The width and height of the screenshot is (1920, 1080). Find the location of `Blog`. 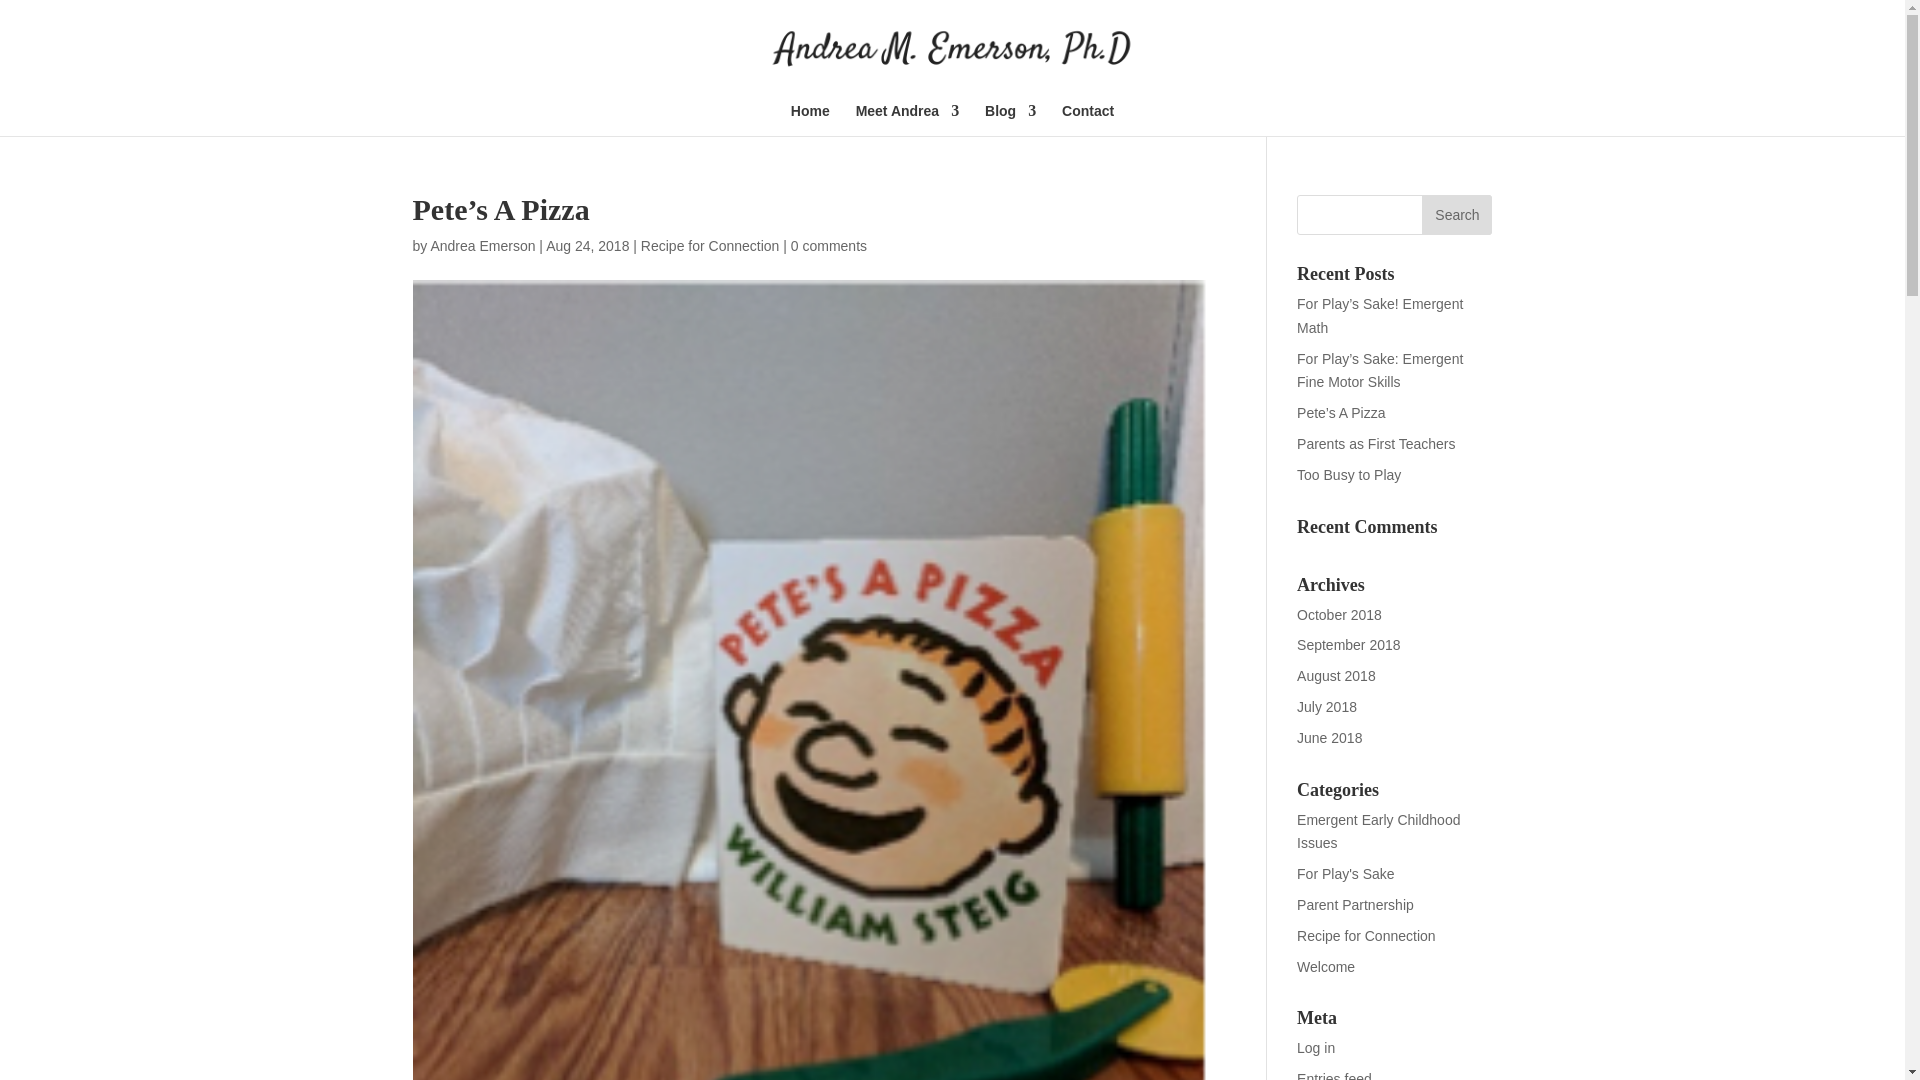

Blog is located at coordinates (1010, 120).